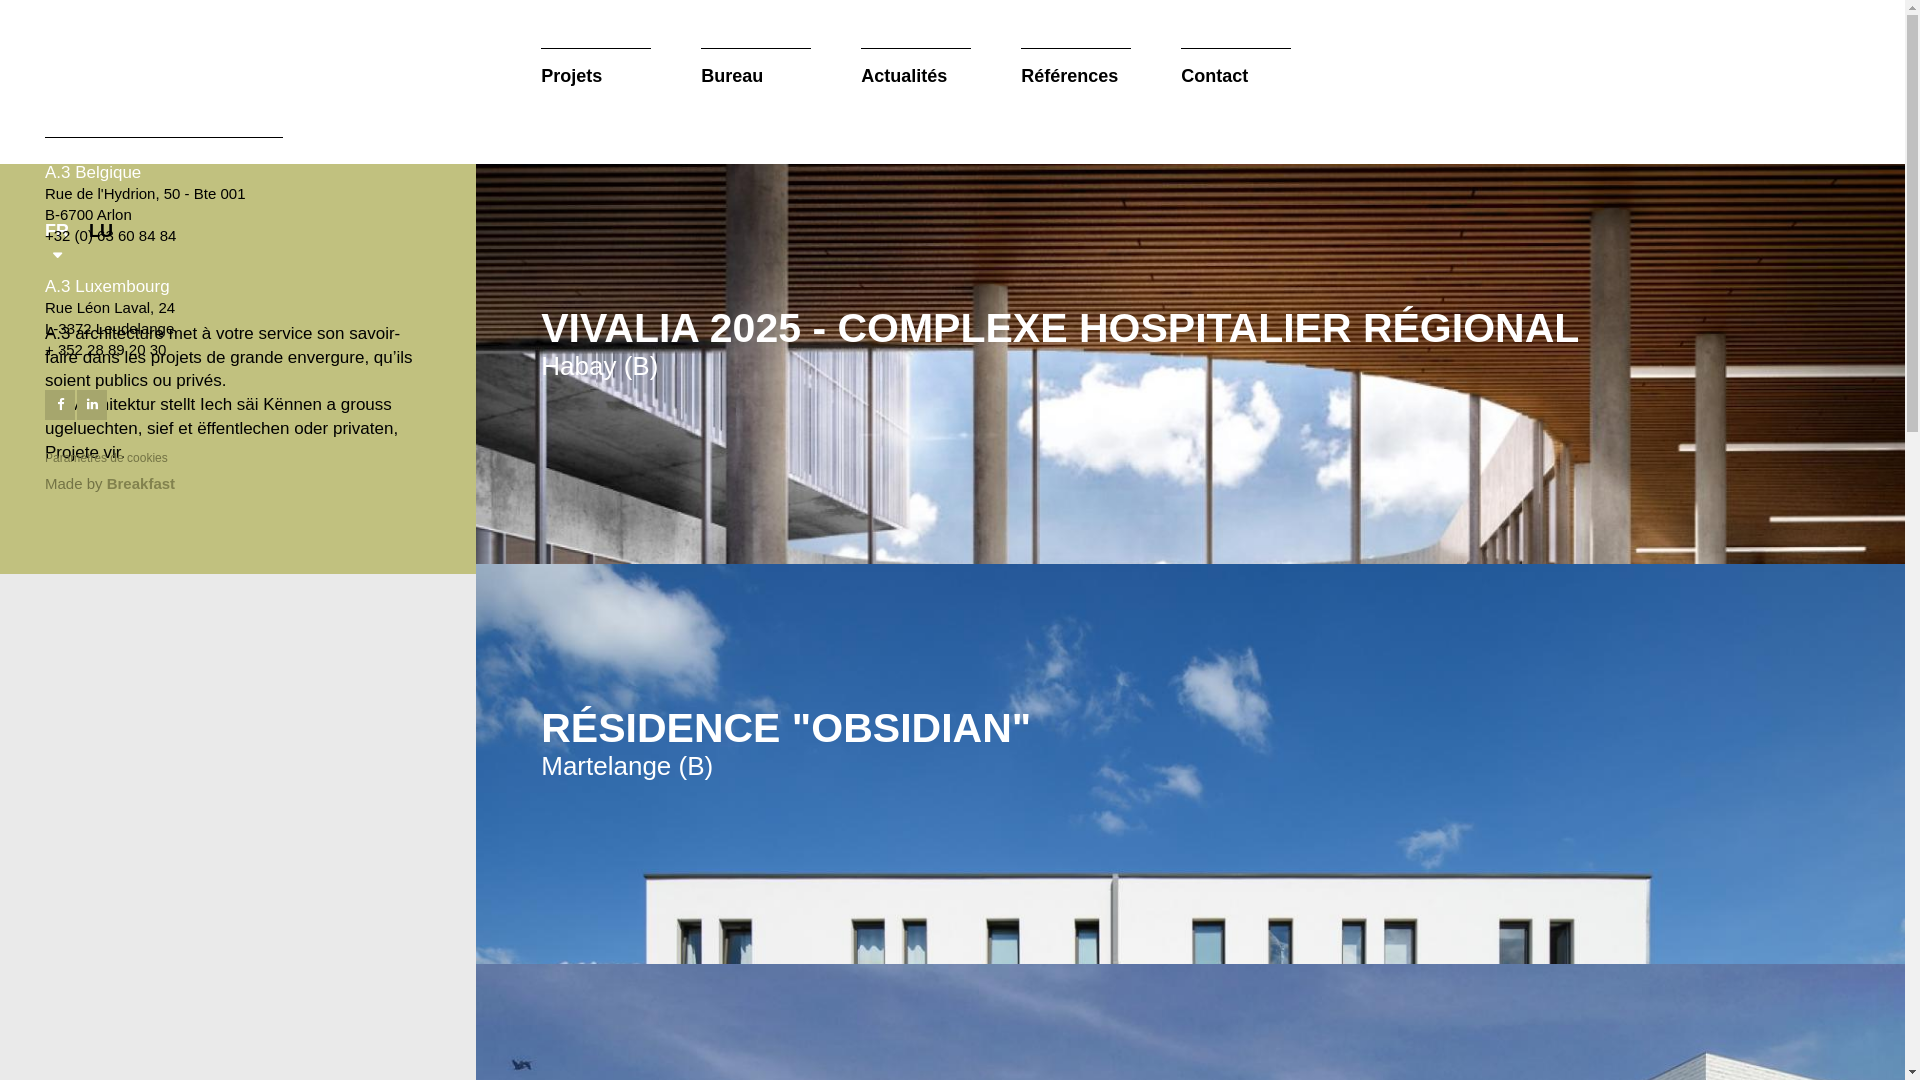 The image size is (1920, 1080). What do you see at coordinates (1236, 69) in the screenshot?
I see `Contact` at bounding box center [1236, 69].